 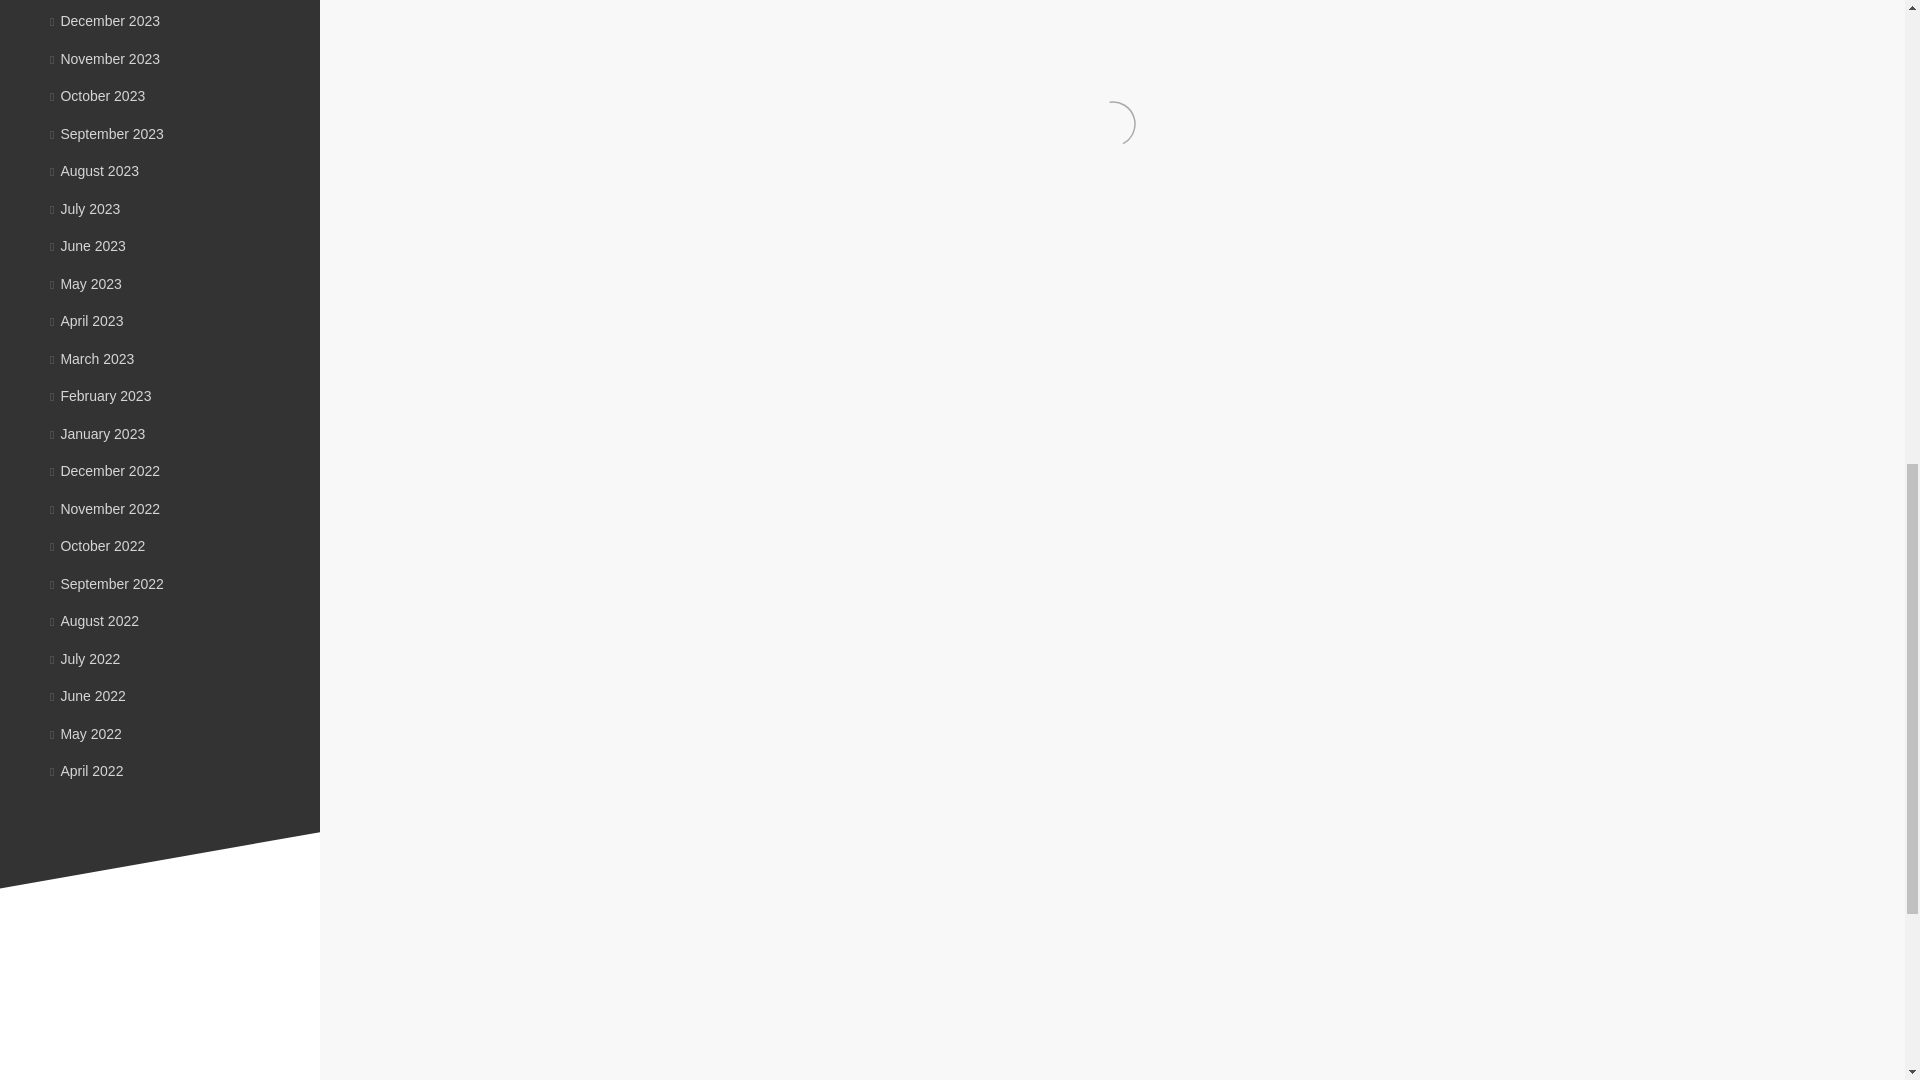 I want to click on November 2023, so click(x=104, y=57).